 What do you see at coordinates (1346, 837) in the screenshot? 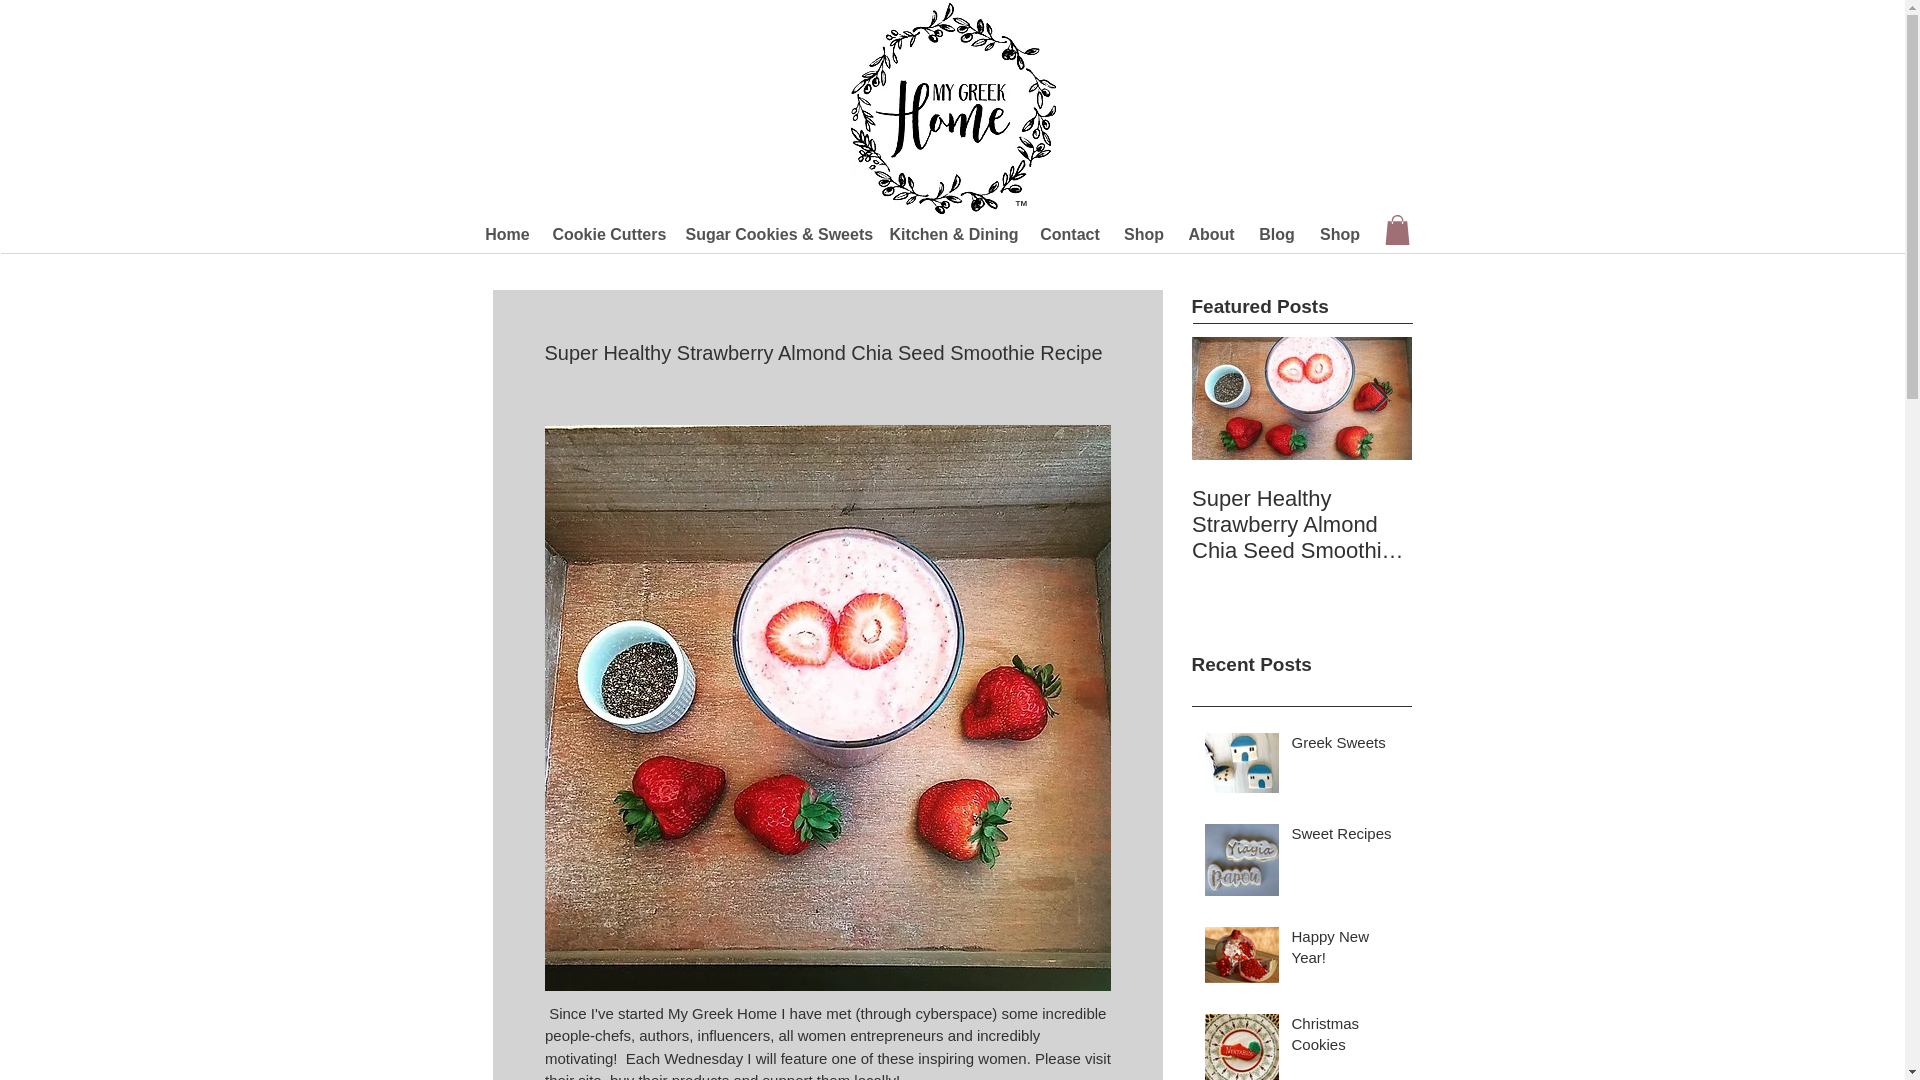
I see `Sweet Recipes` at bounding box center [1346, 837].